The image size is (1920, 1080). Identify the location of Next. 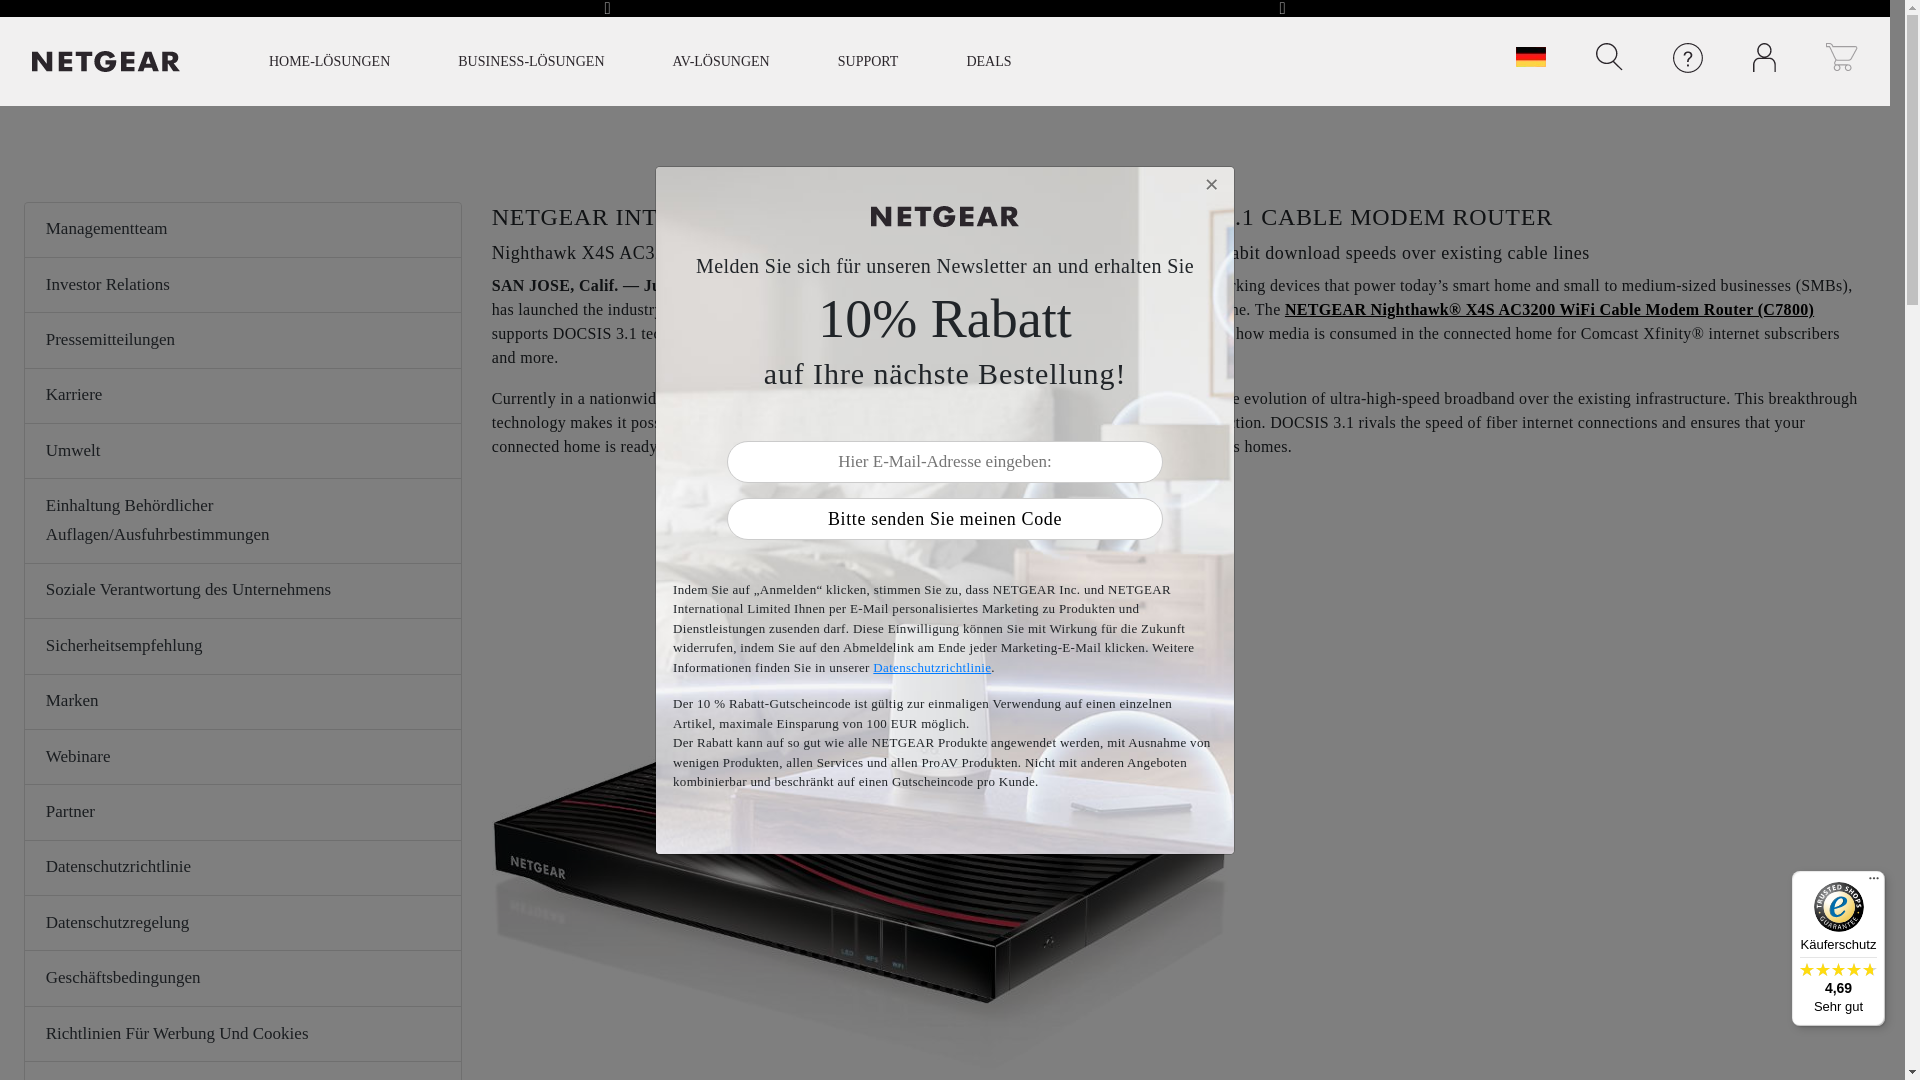
(1282, 12).